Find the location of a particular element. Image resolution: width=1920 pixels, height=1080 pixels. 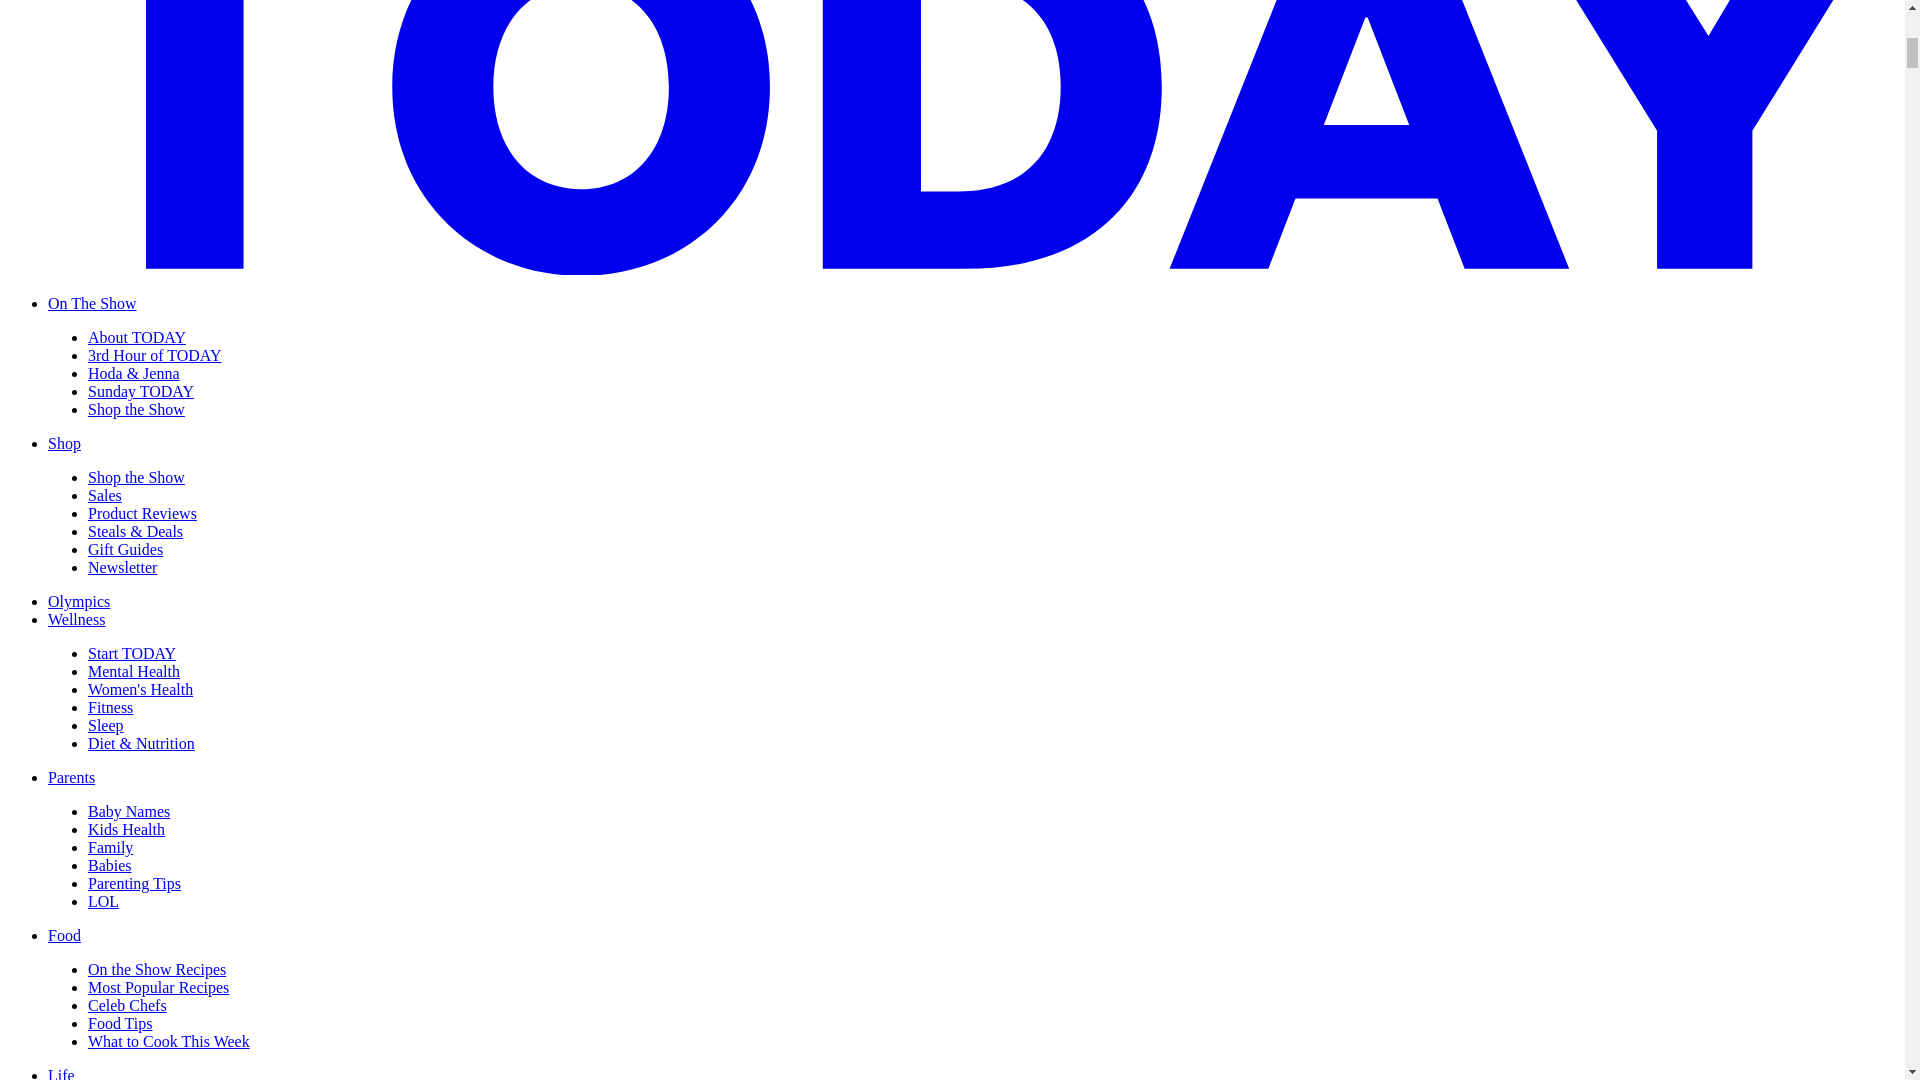

Sales is located at coordinates (105, 496).